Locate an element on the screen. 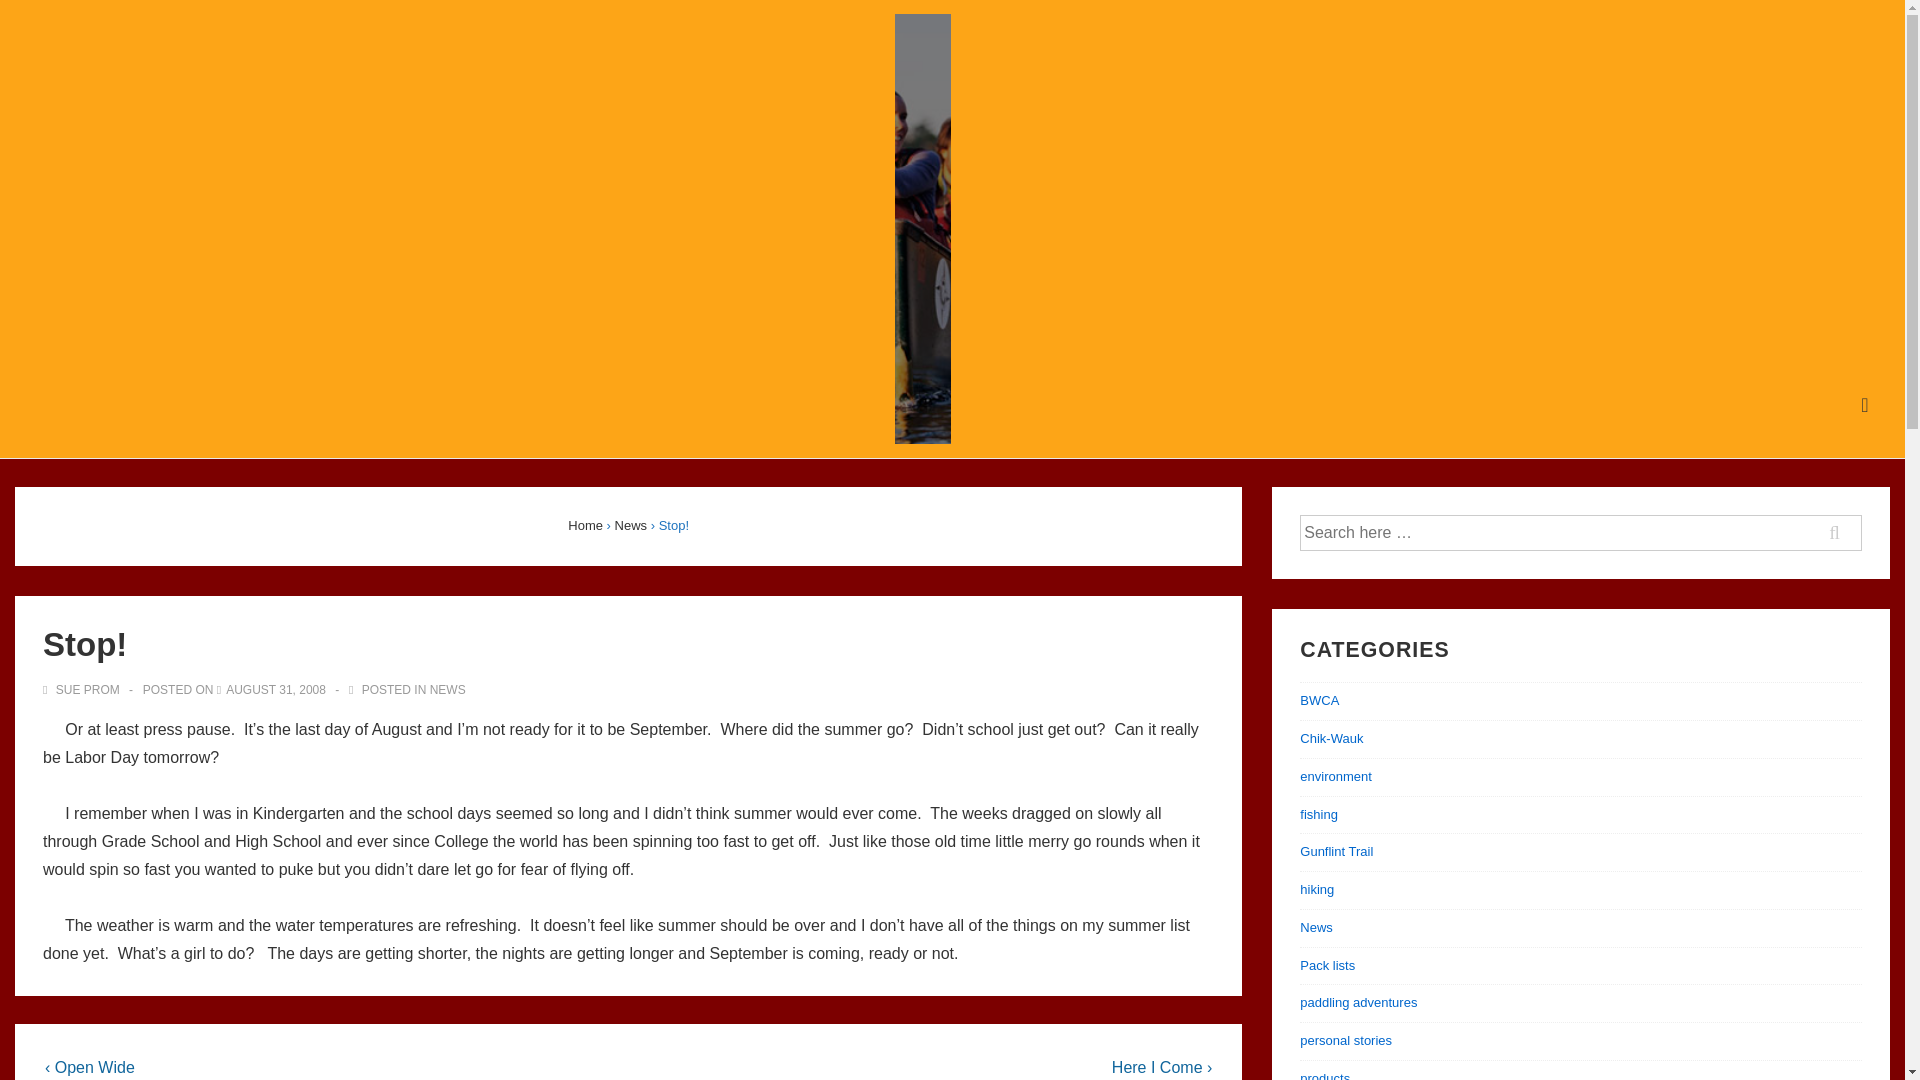 This screenshot has width=1920, height=1080. Gunflint Trail is located at coordinates (1336, 850).